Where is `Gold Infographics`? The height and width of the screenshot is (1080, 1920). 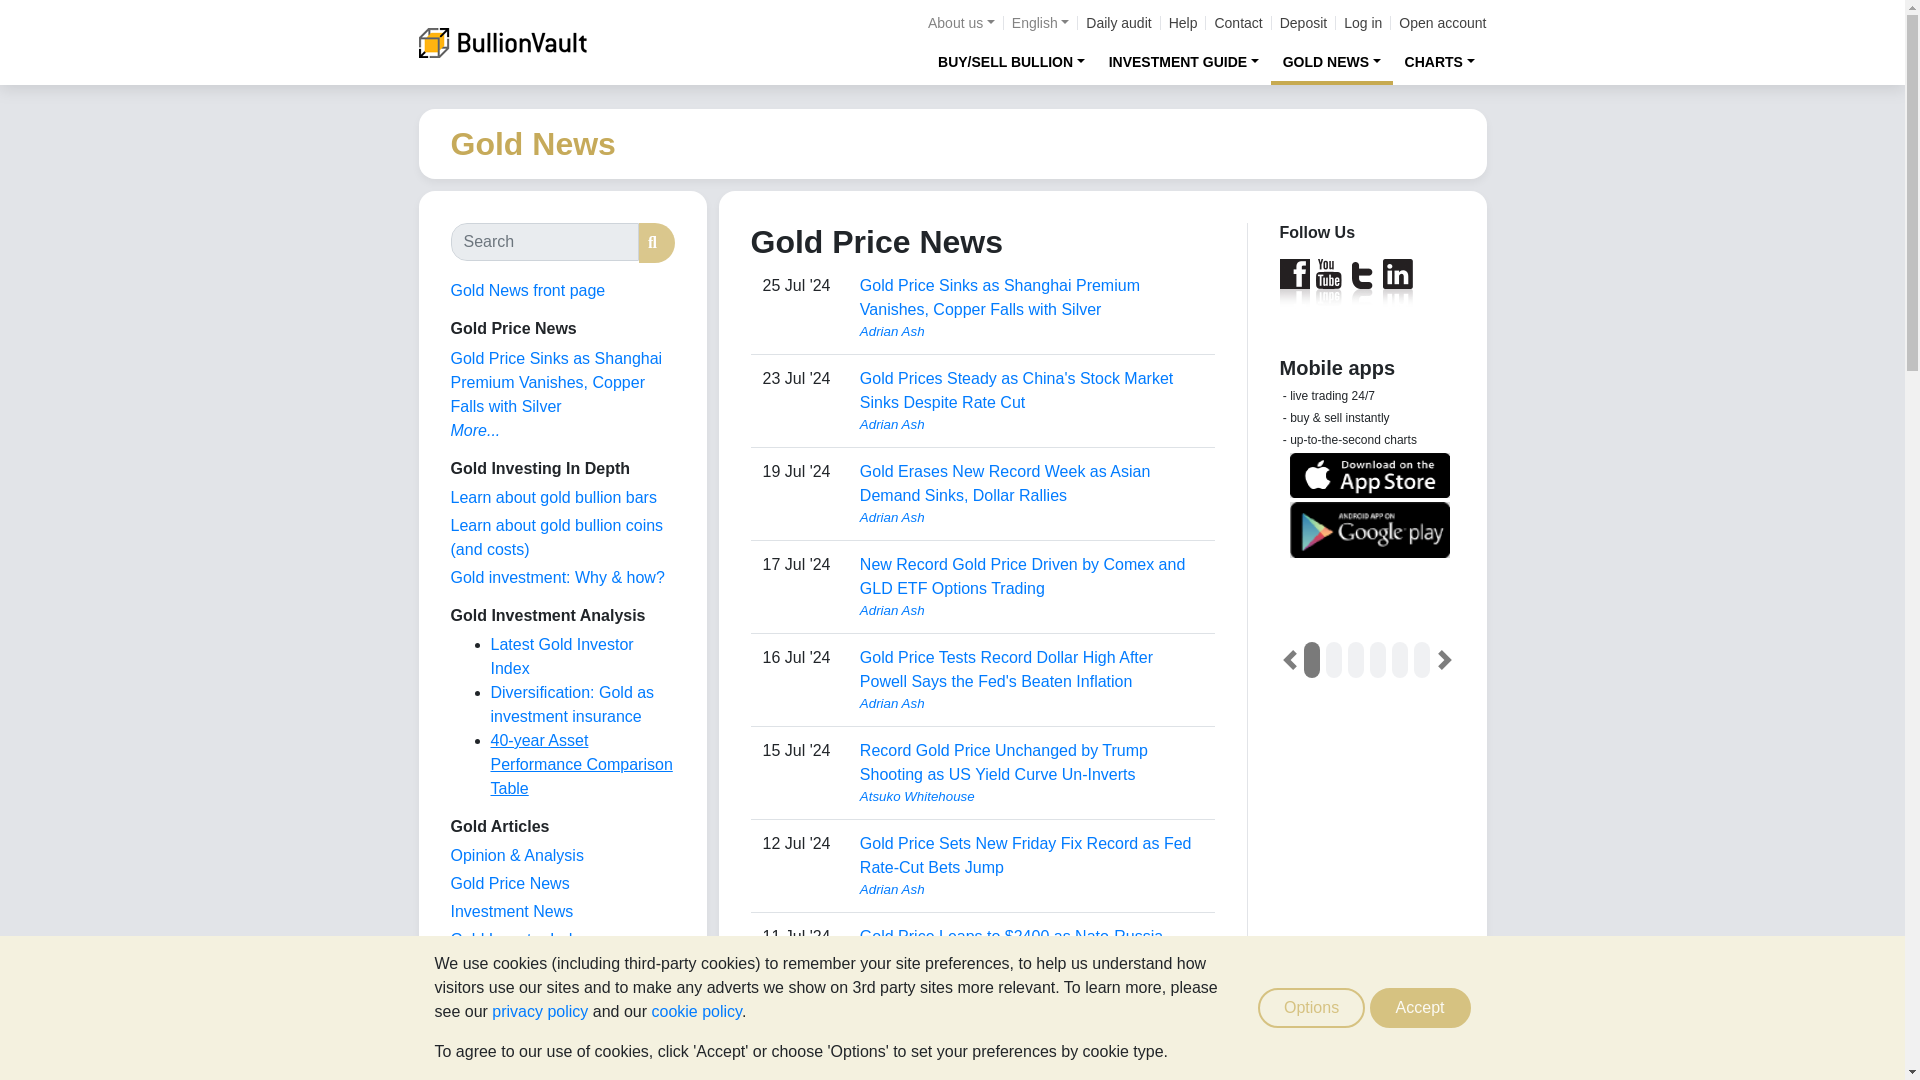 Gold Infographics is located at coordinates (512, 968).